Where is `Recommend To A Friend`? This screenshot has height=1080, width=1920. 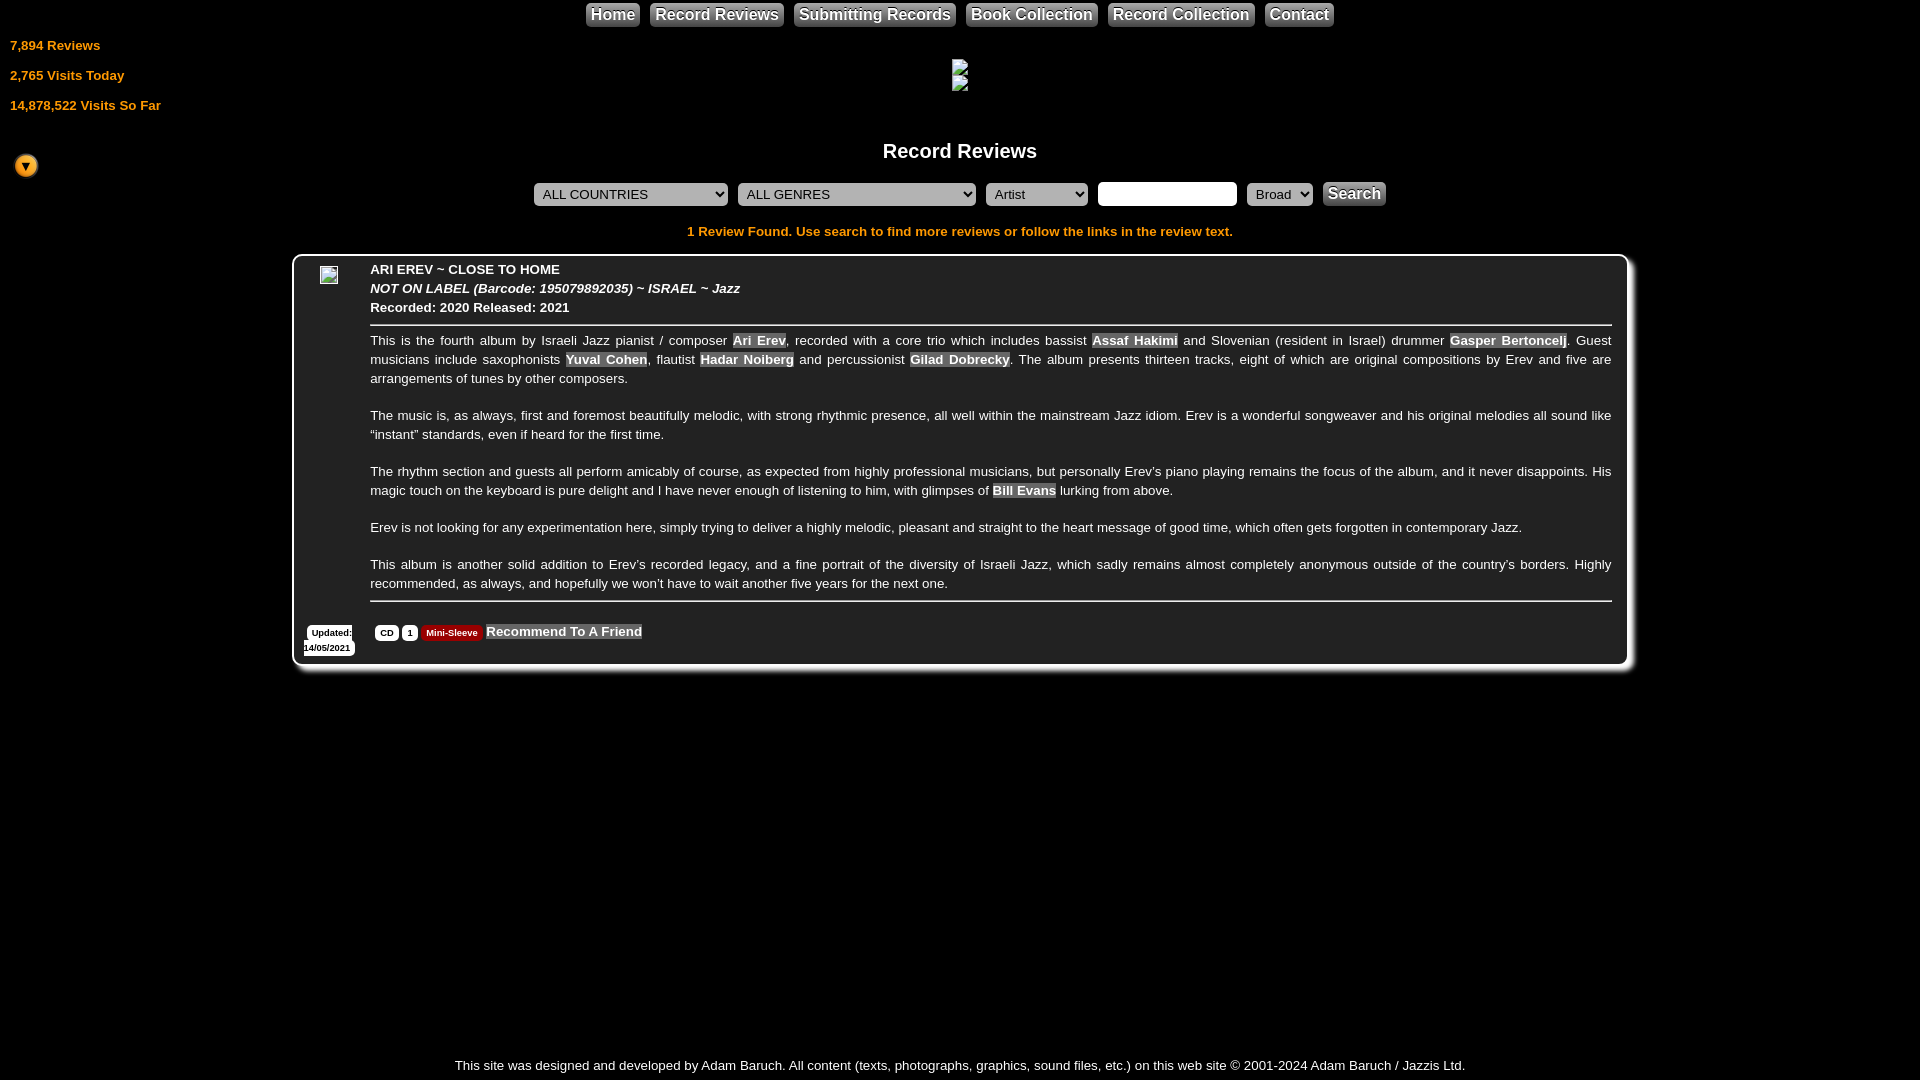 Recommend To A Friend is located at coordinates (563, 632).